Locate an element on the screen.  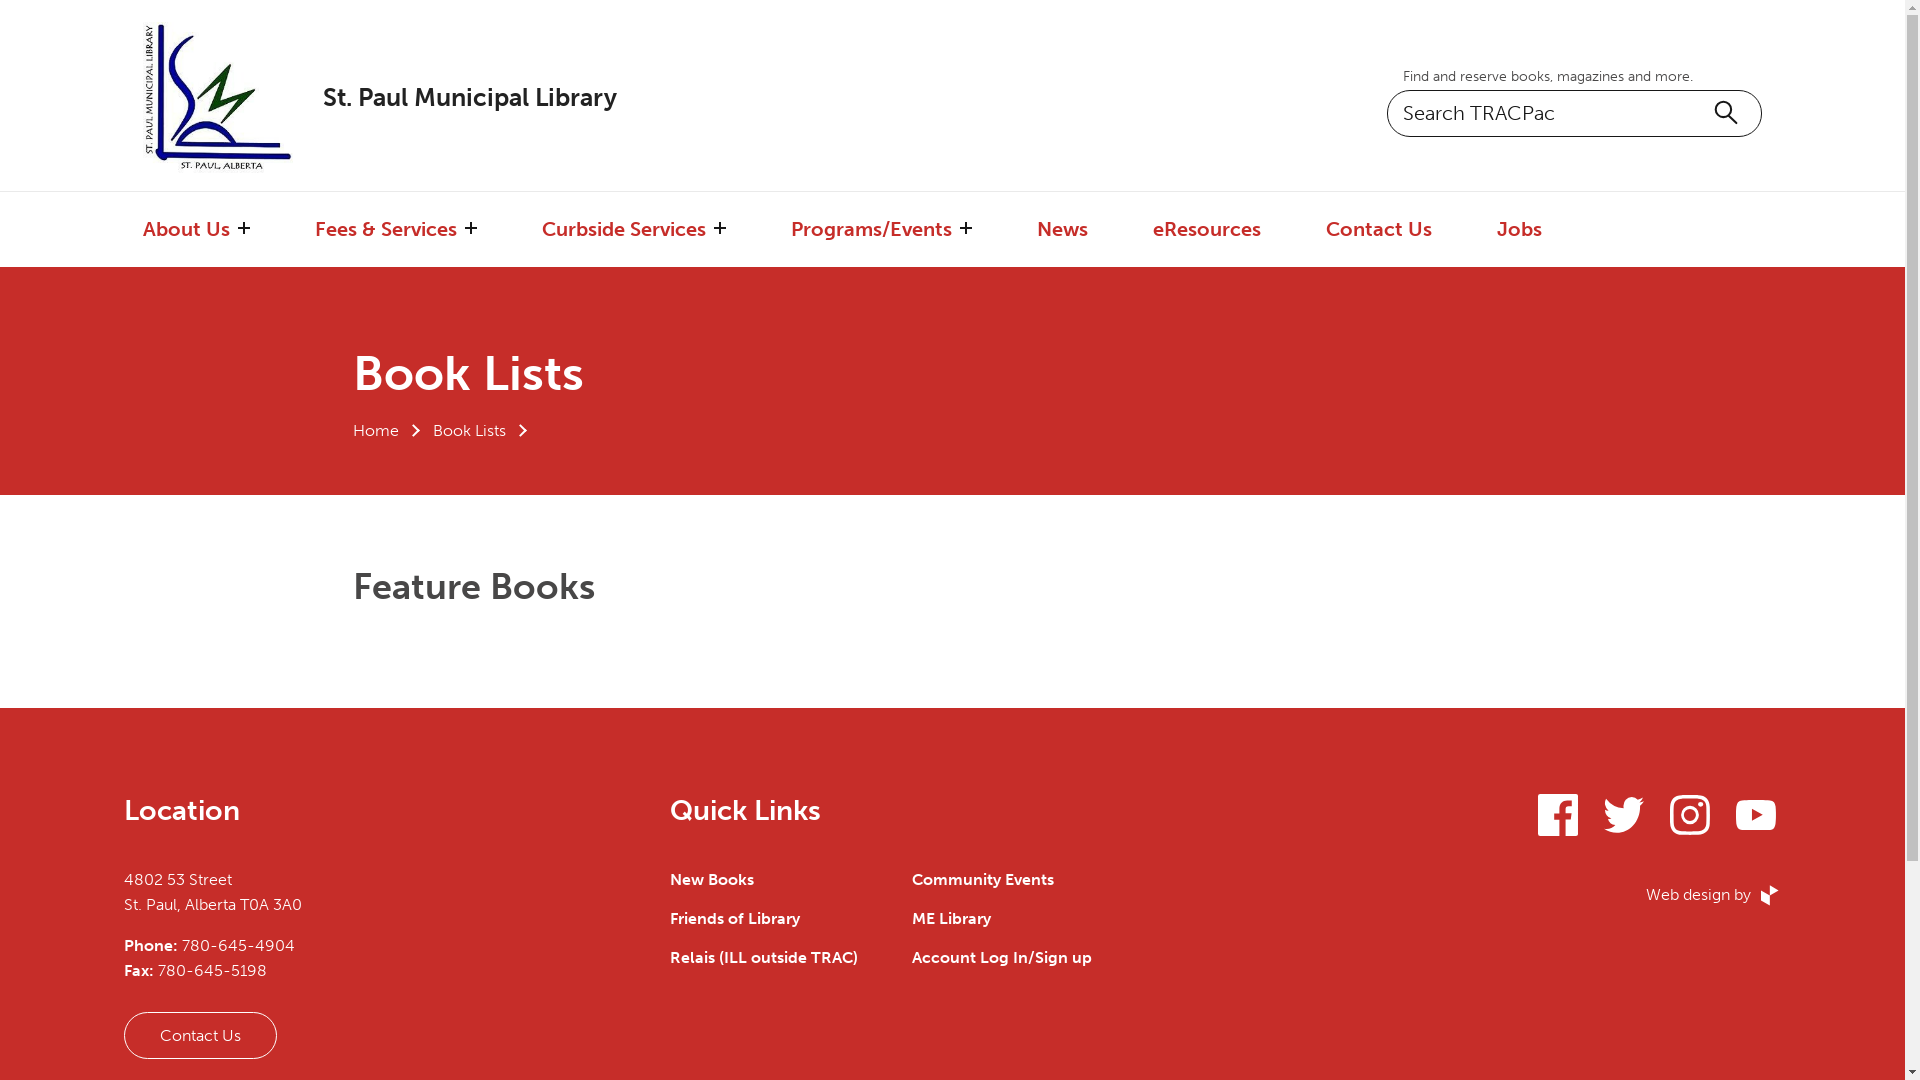
Community Events is located at coordinates (983, 880).